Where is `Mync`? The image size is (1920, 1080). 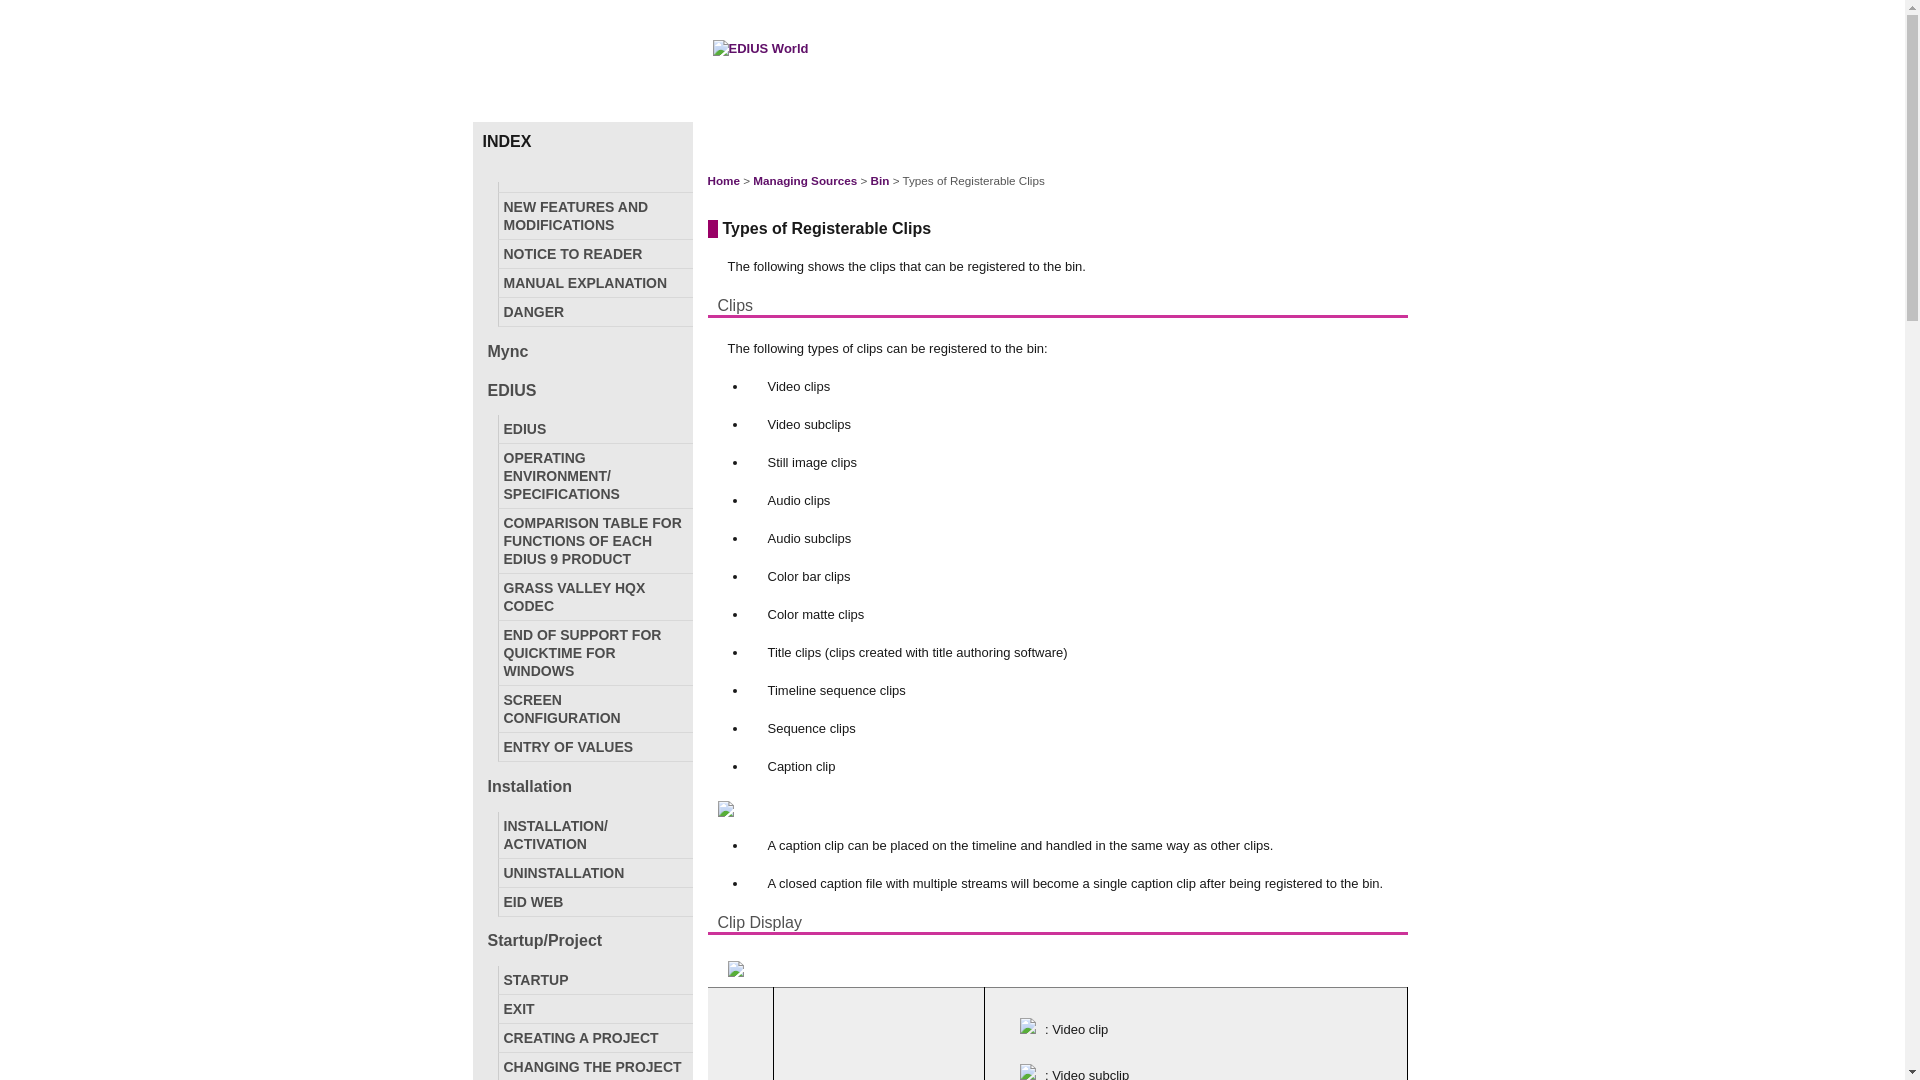
Mync is located at coordinates (586, 352).